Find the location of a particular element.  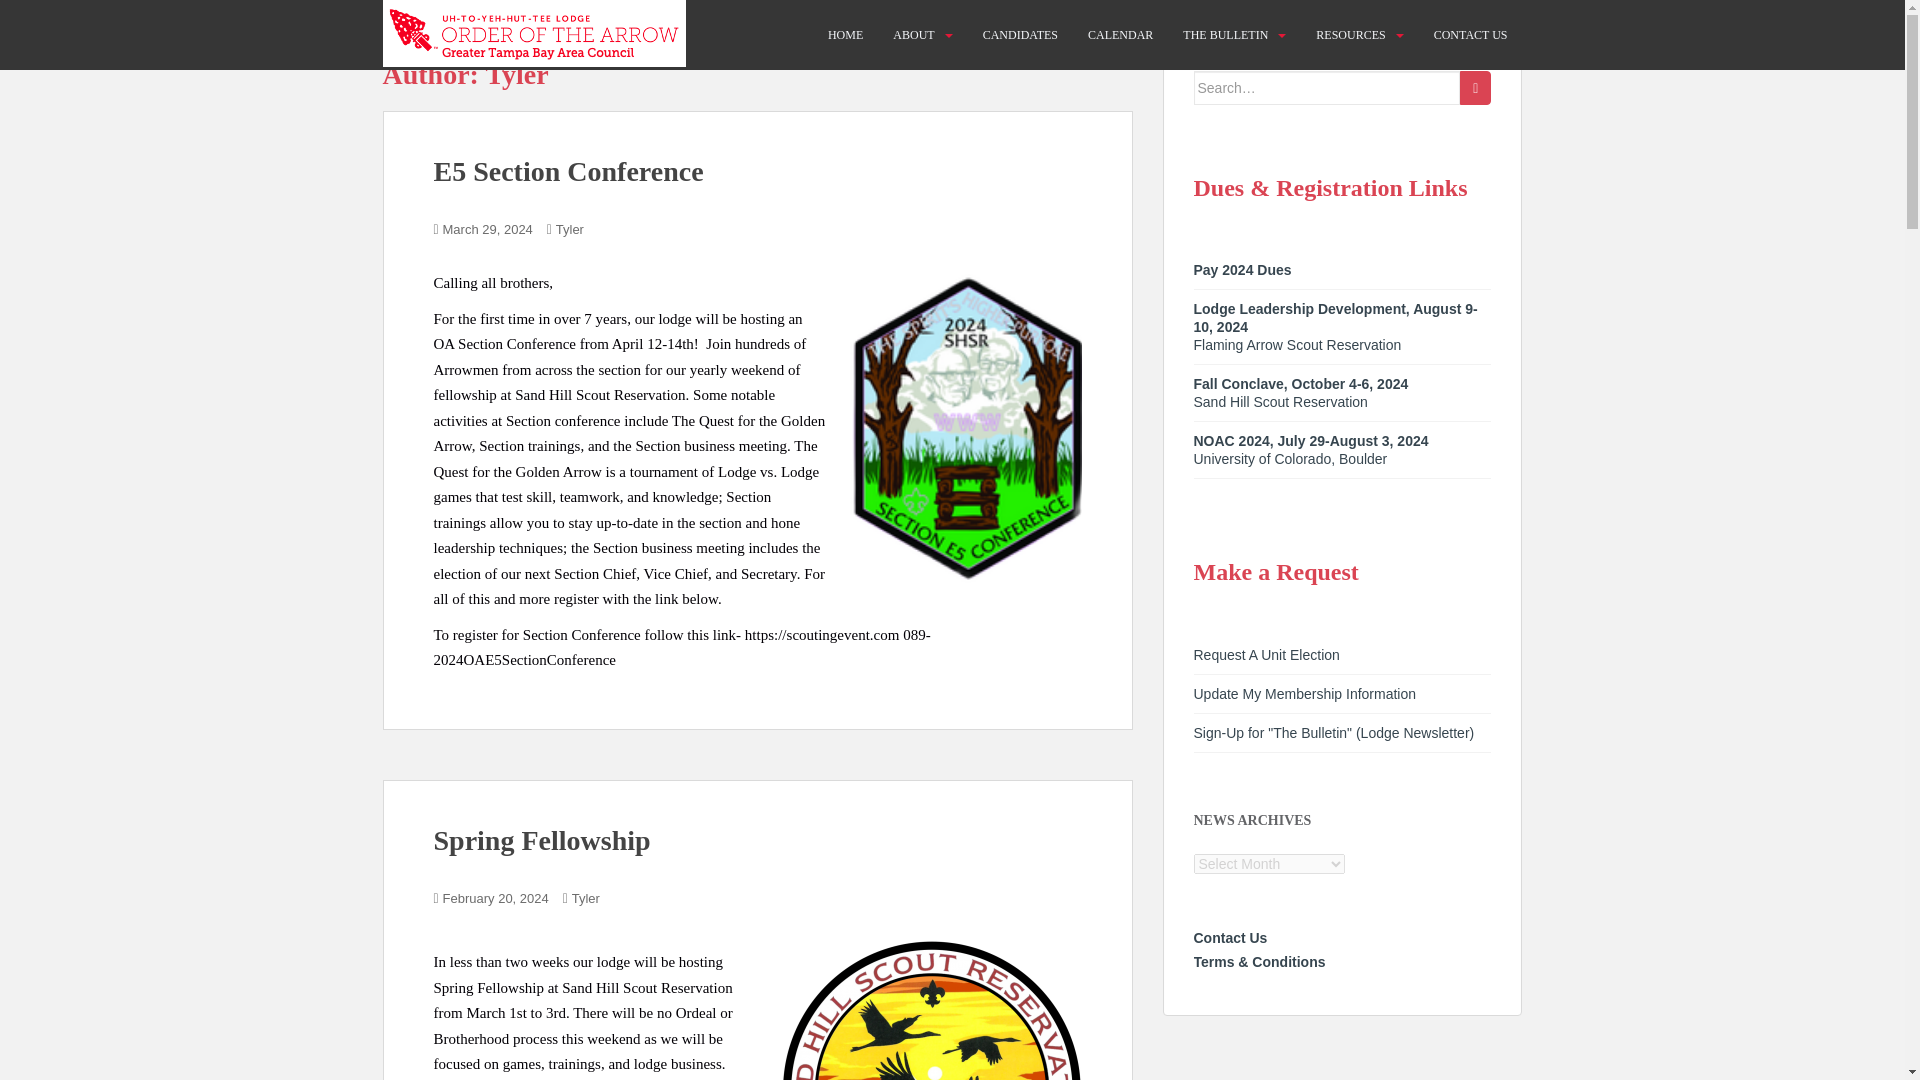

RESOURCES is located at coordinates (1350, 35).